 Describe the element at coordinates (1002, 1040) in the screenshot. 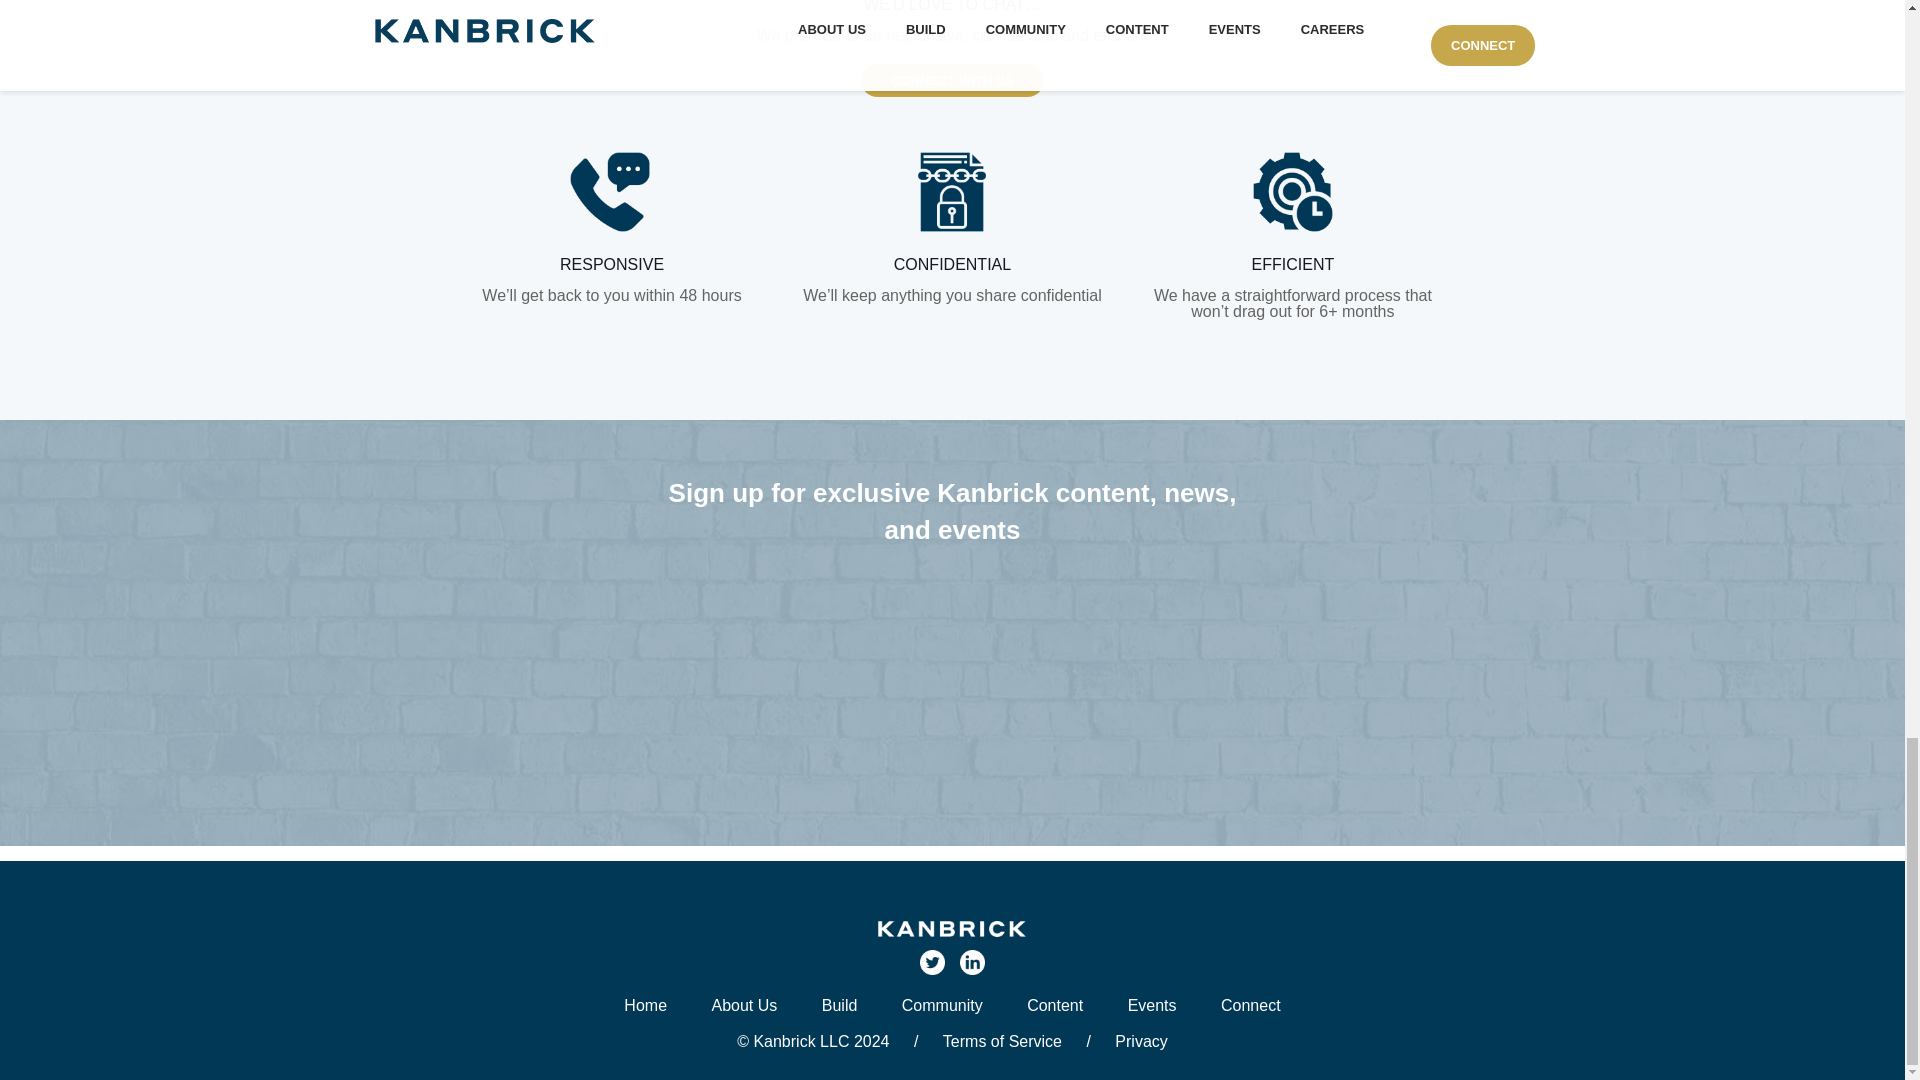

I see `Terms of Service` at that location.